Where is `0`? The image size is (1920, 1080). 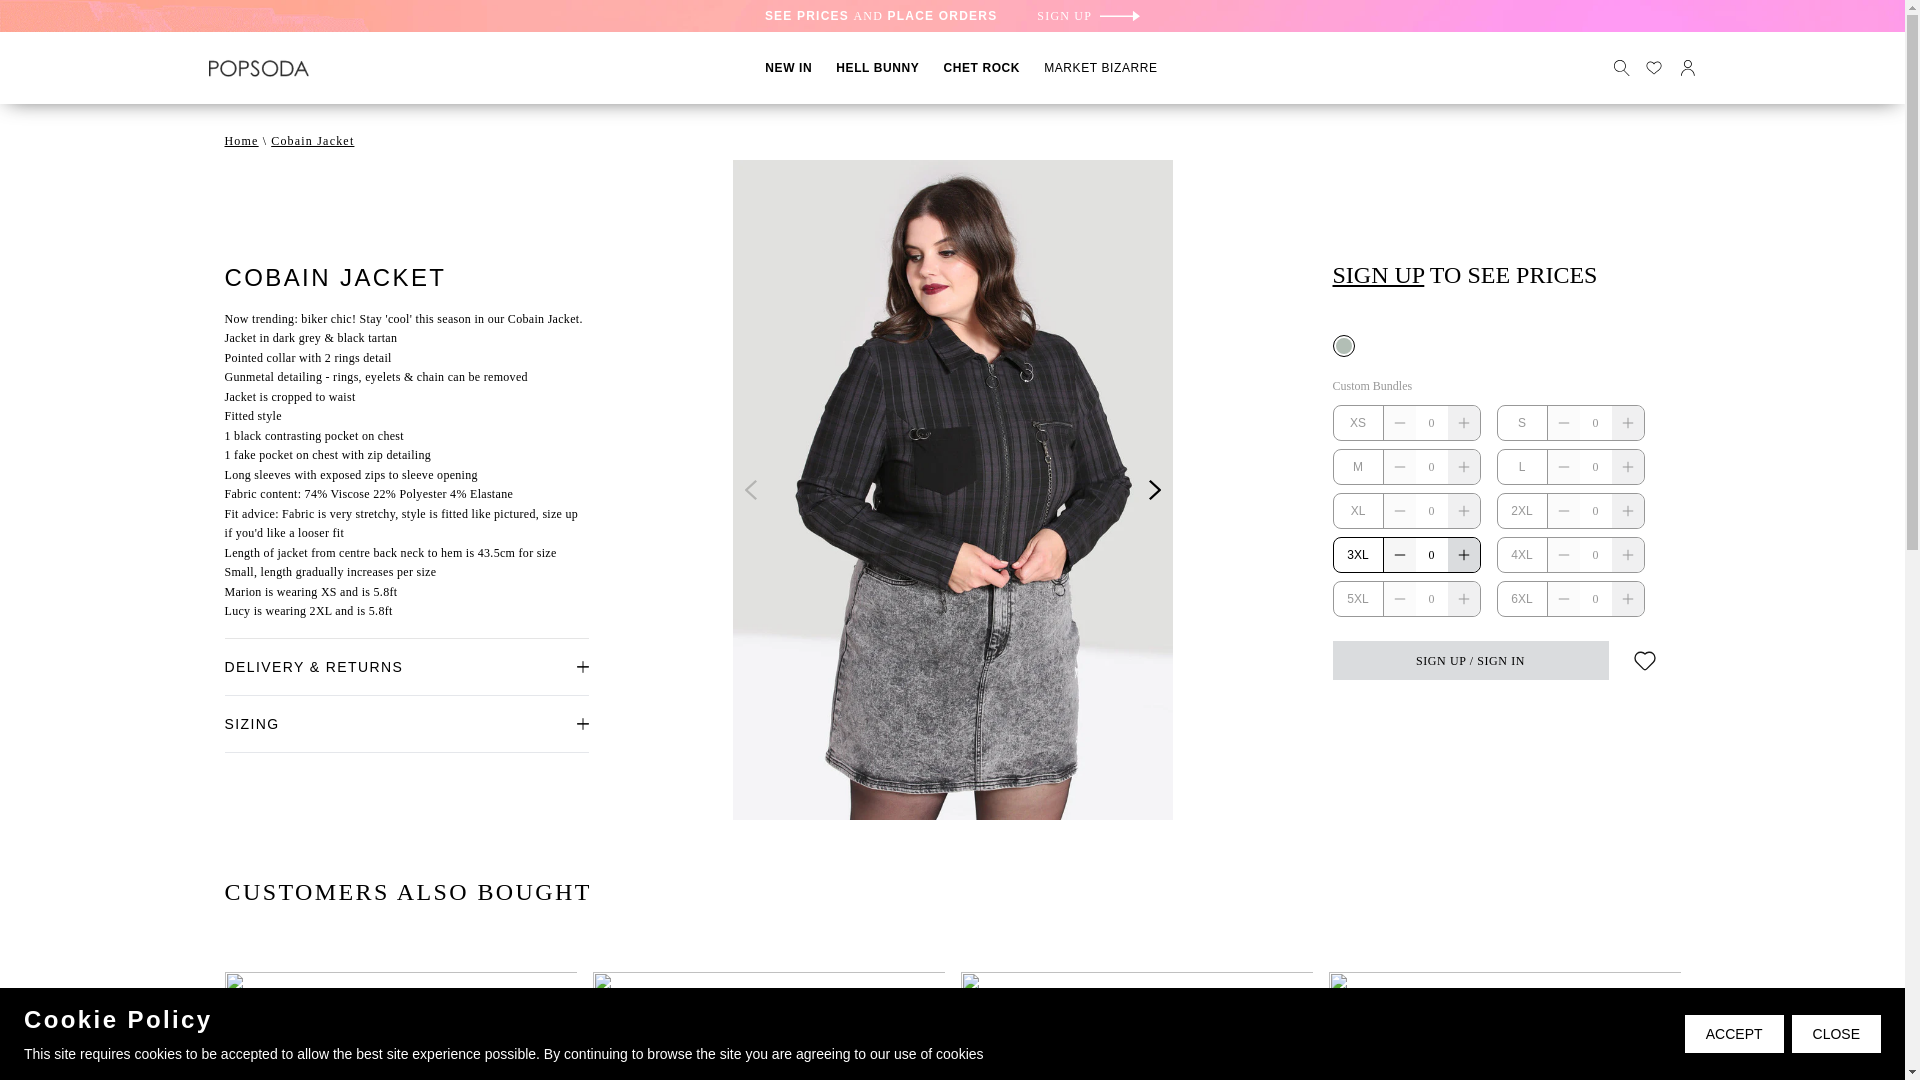 0 is located at coordinates (1432, 598).